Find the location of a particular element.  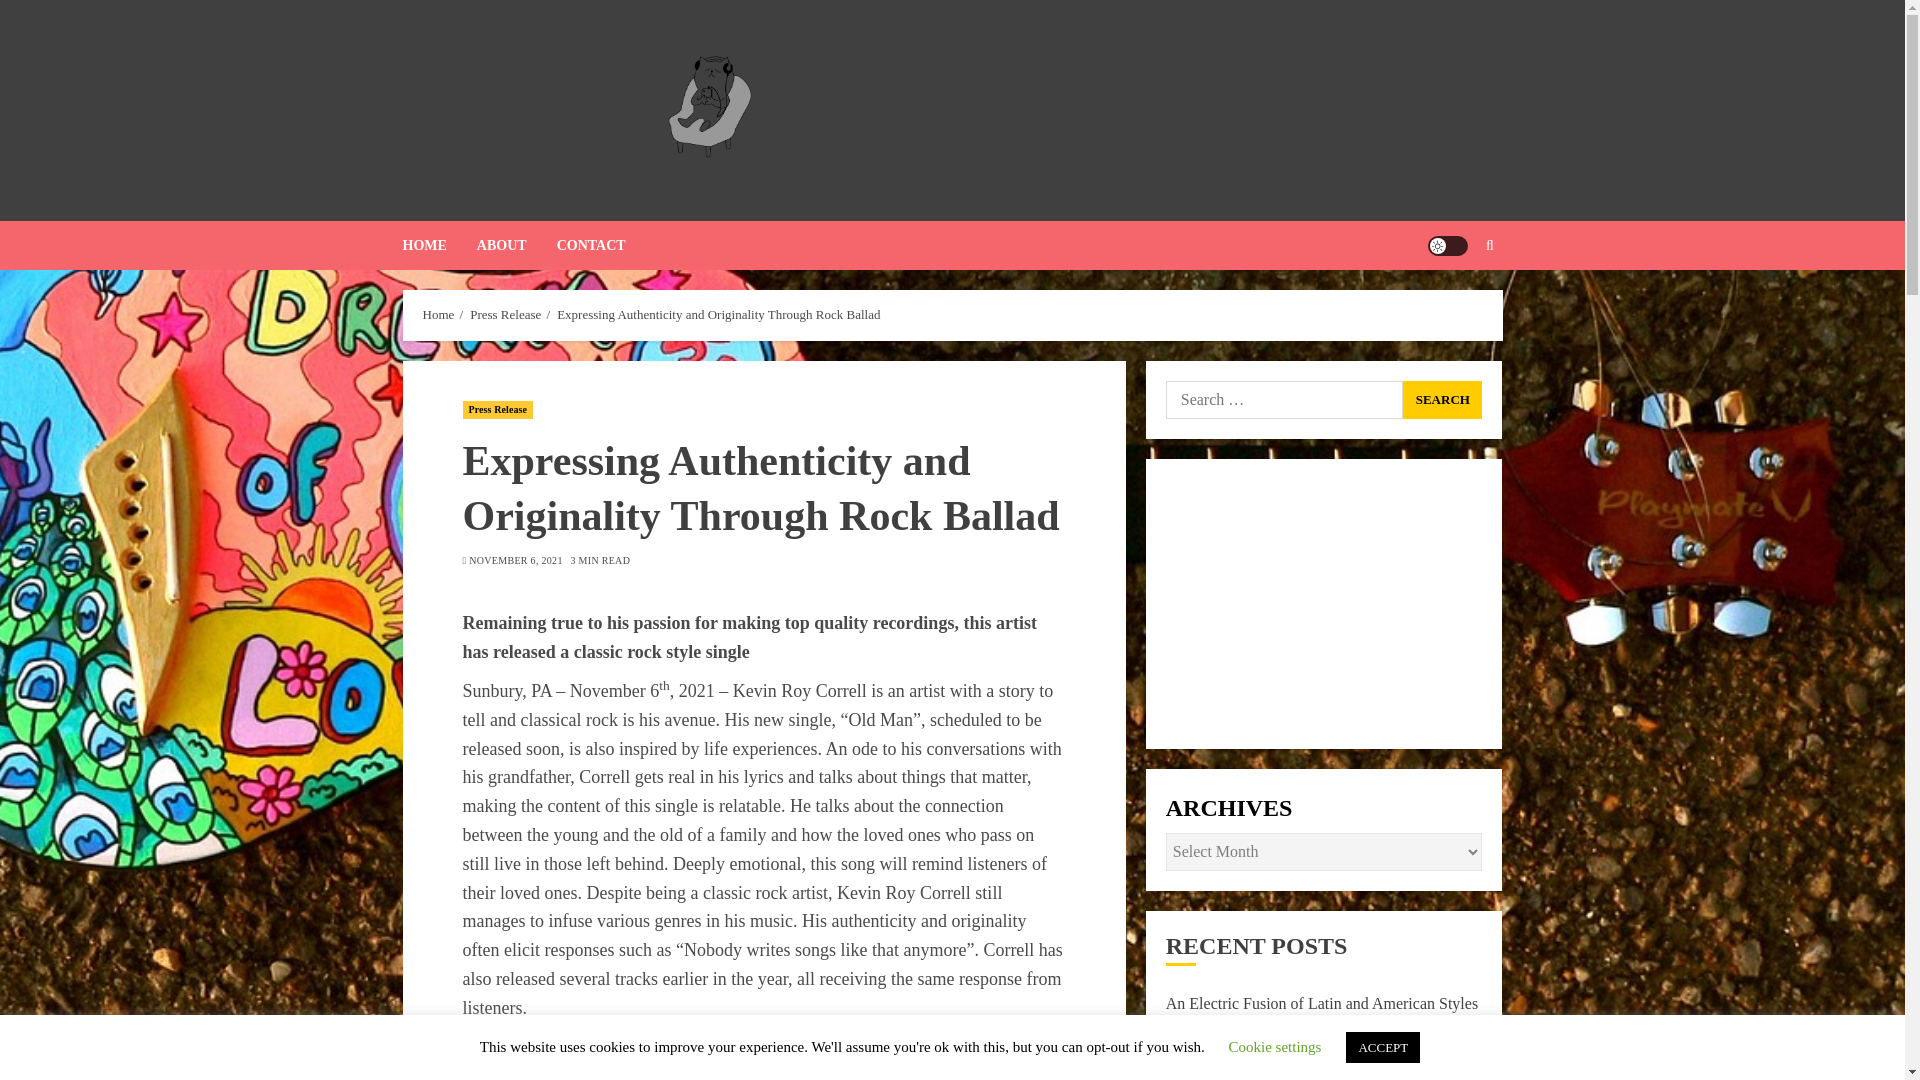

Press Release is located at coordinates (498, 410).